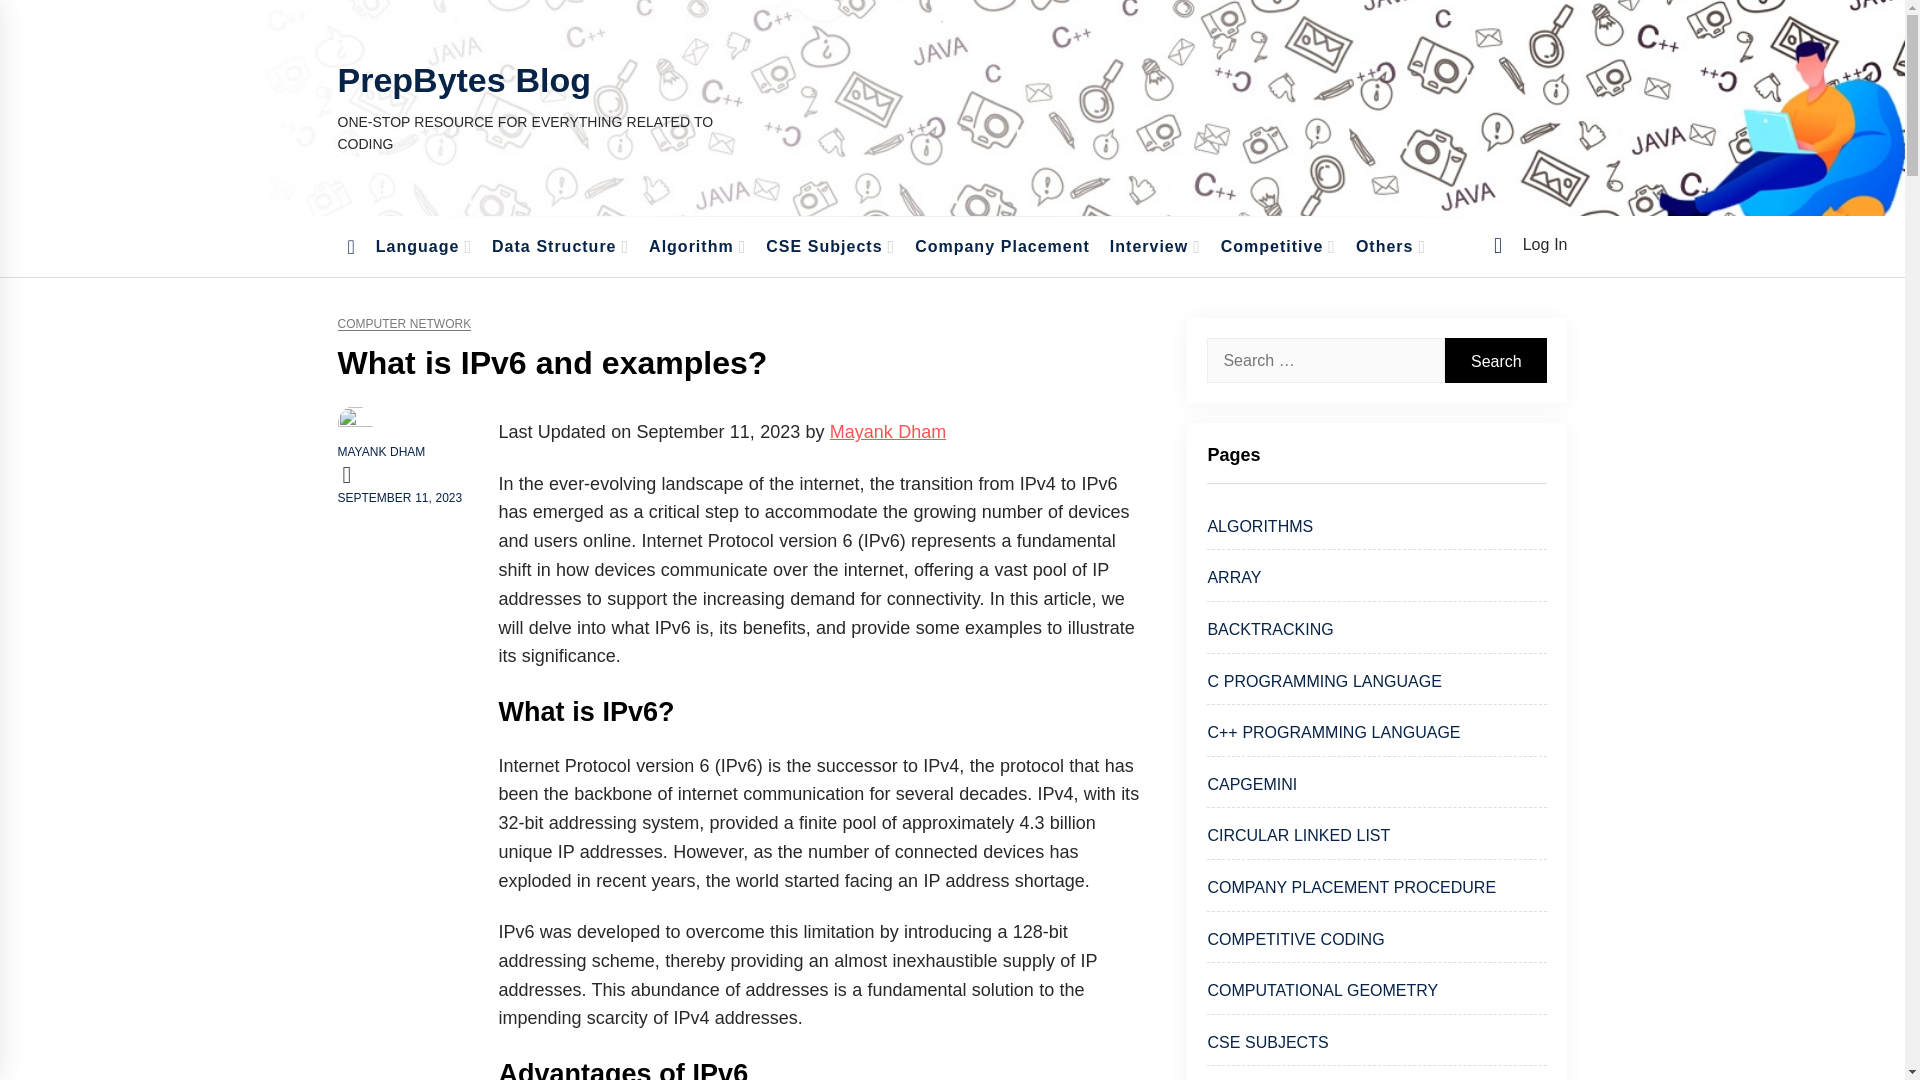 Image resolution: width=1920 pixels, height=1080 pixels. I want to click on Interview, so click(1156, 246).